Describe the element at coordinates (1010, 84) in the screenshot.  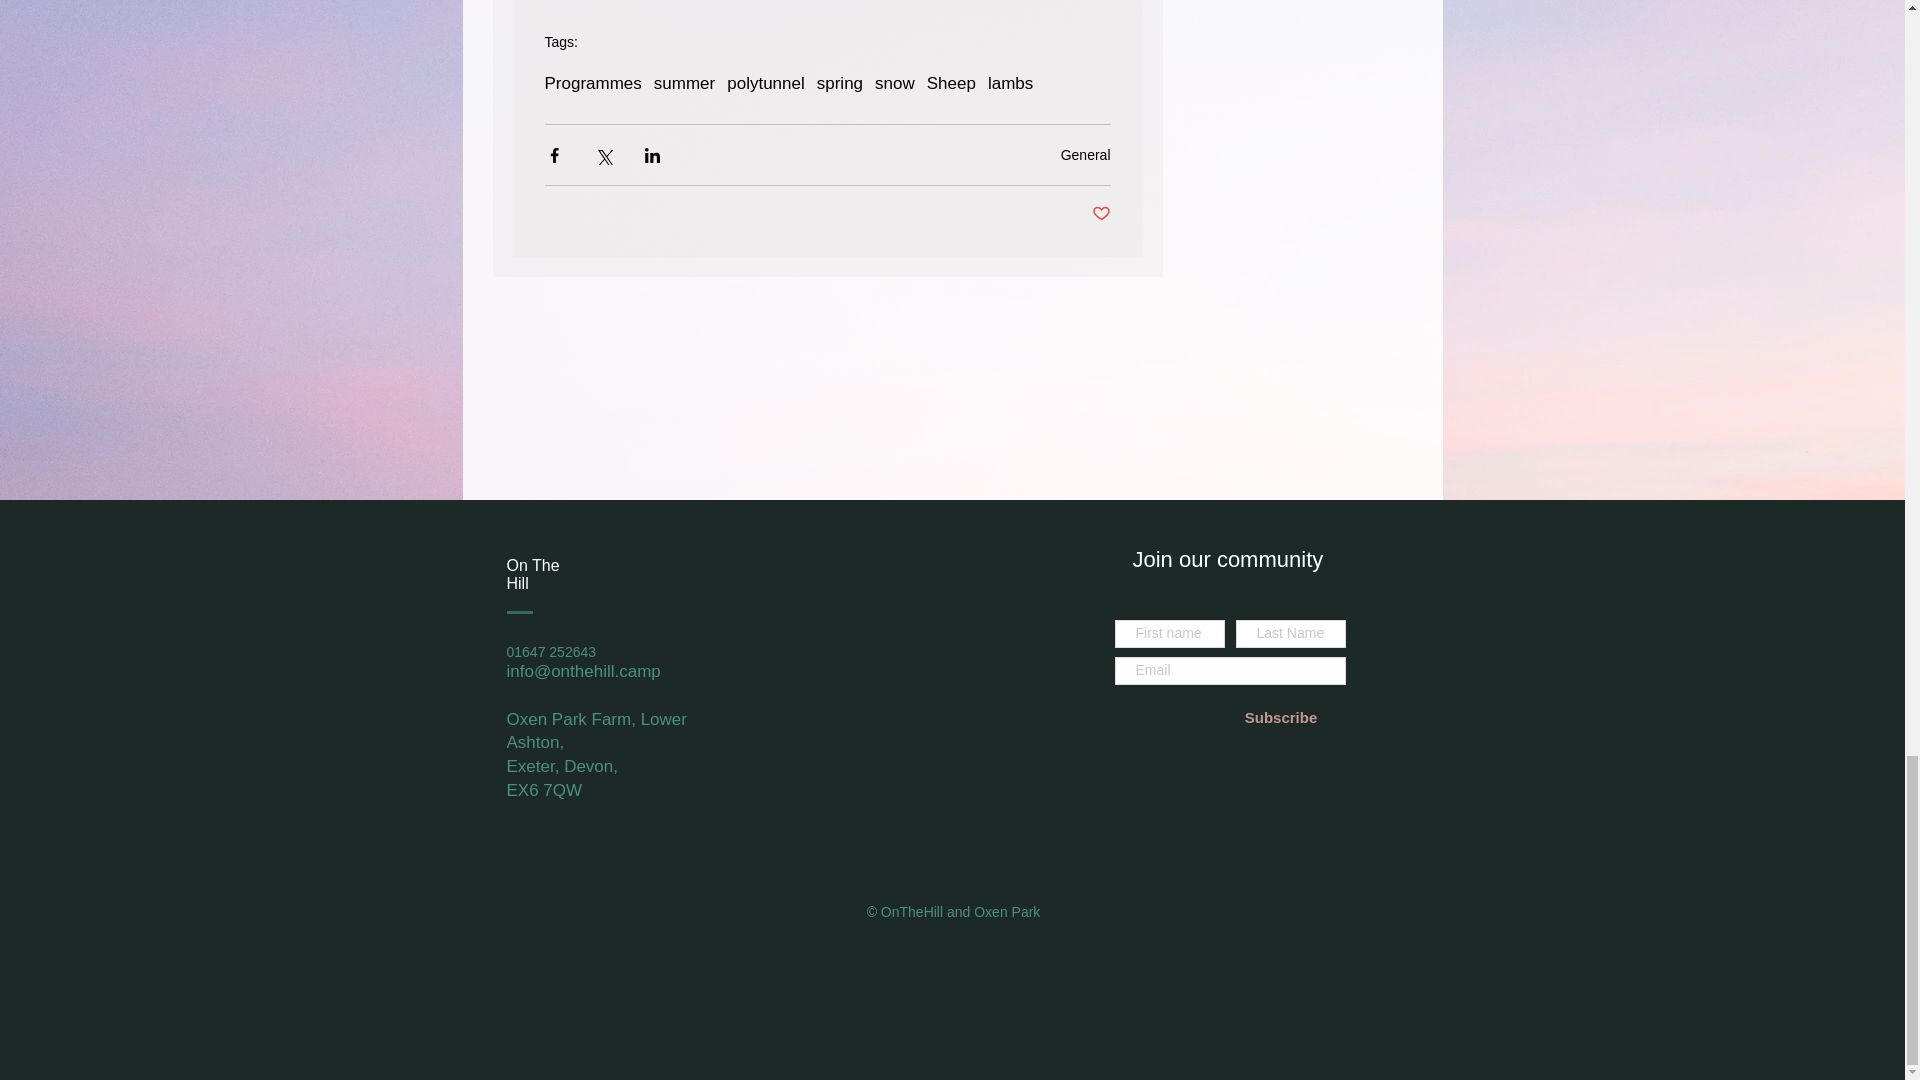
I see `lambs` at that location.